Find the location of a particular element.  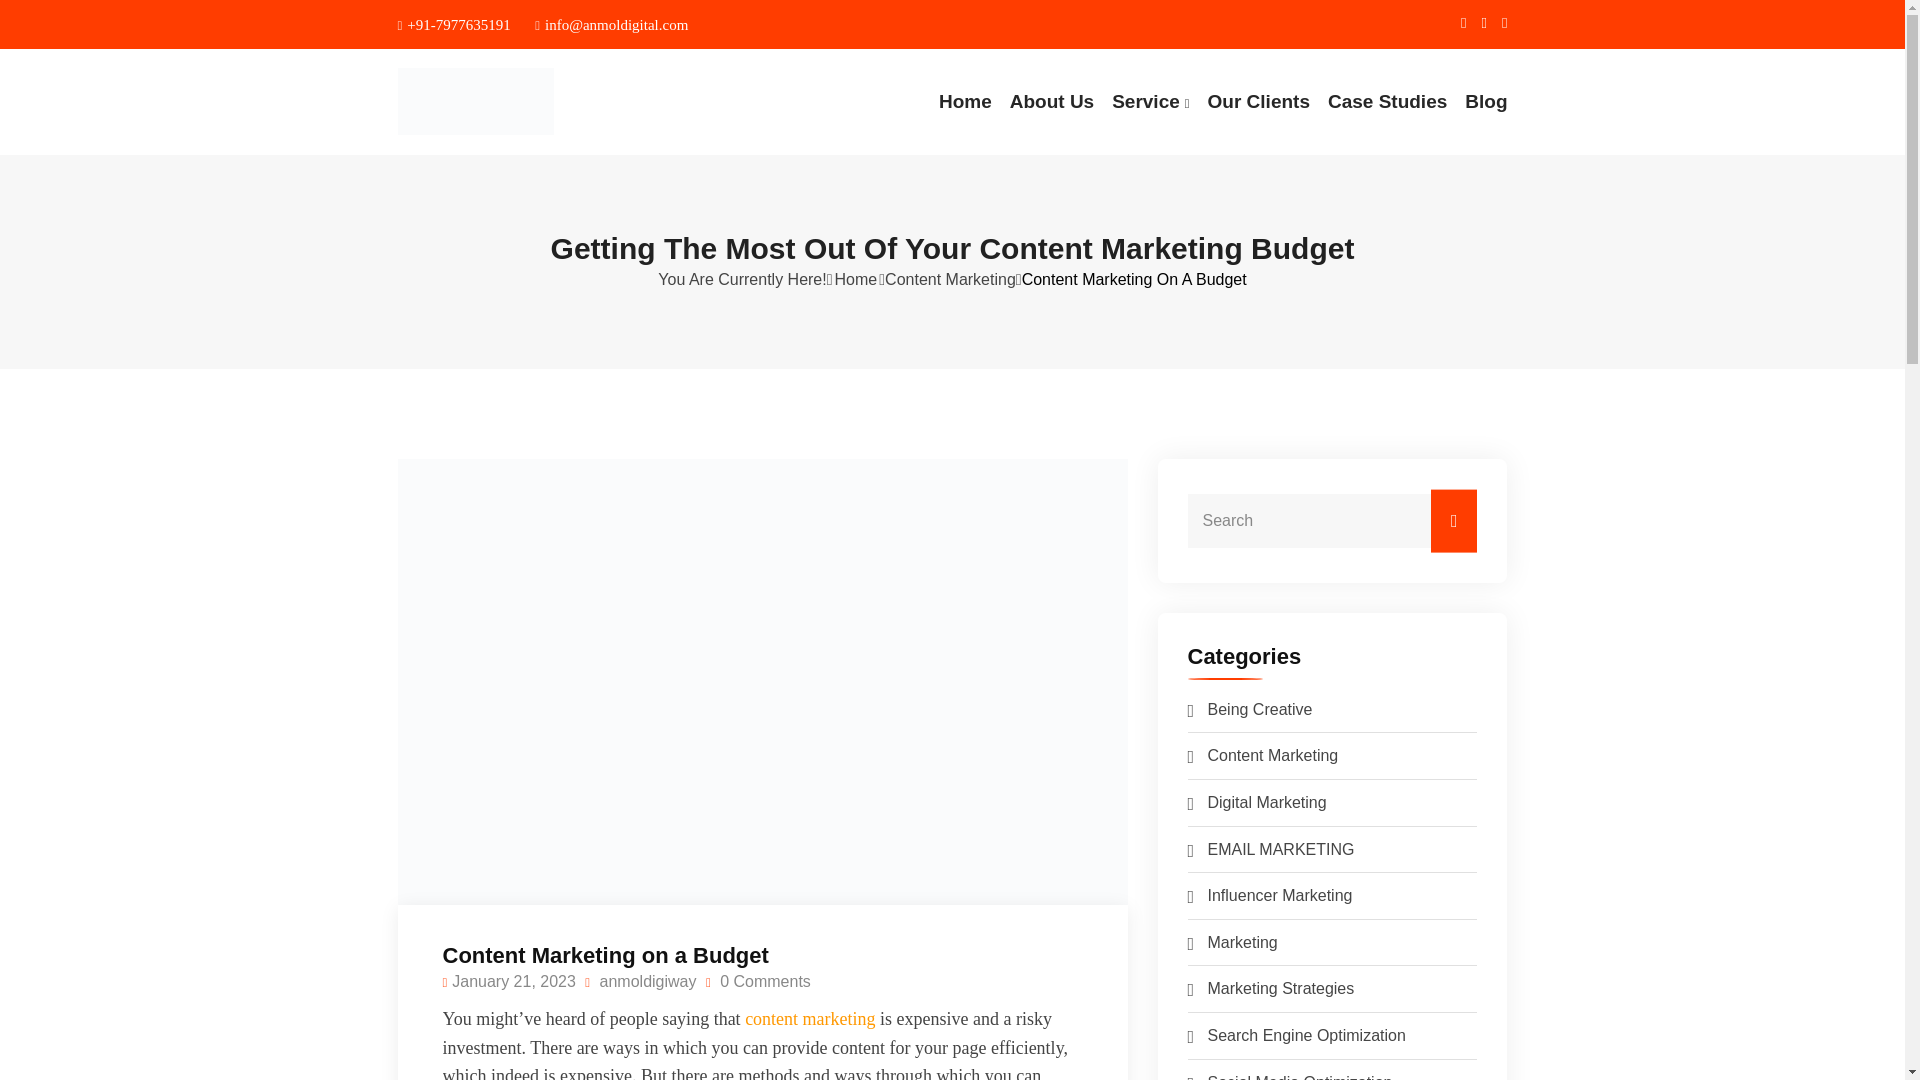

About Us is located at coordinates (1052, 102).